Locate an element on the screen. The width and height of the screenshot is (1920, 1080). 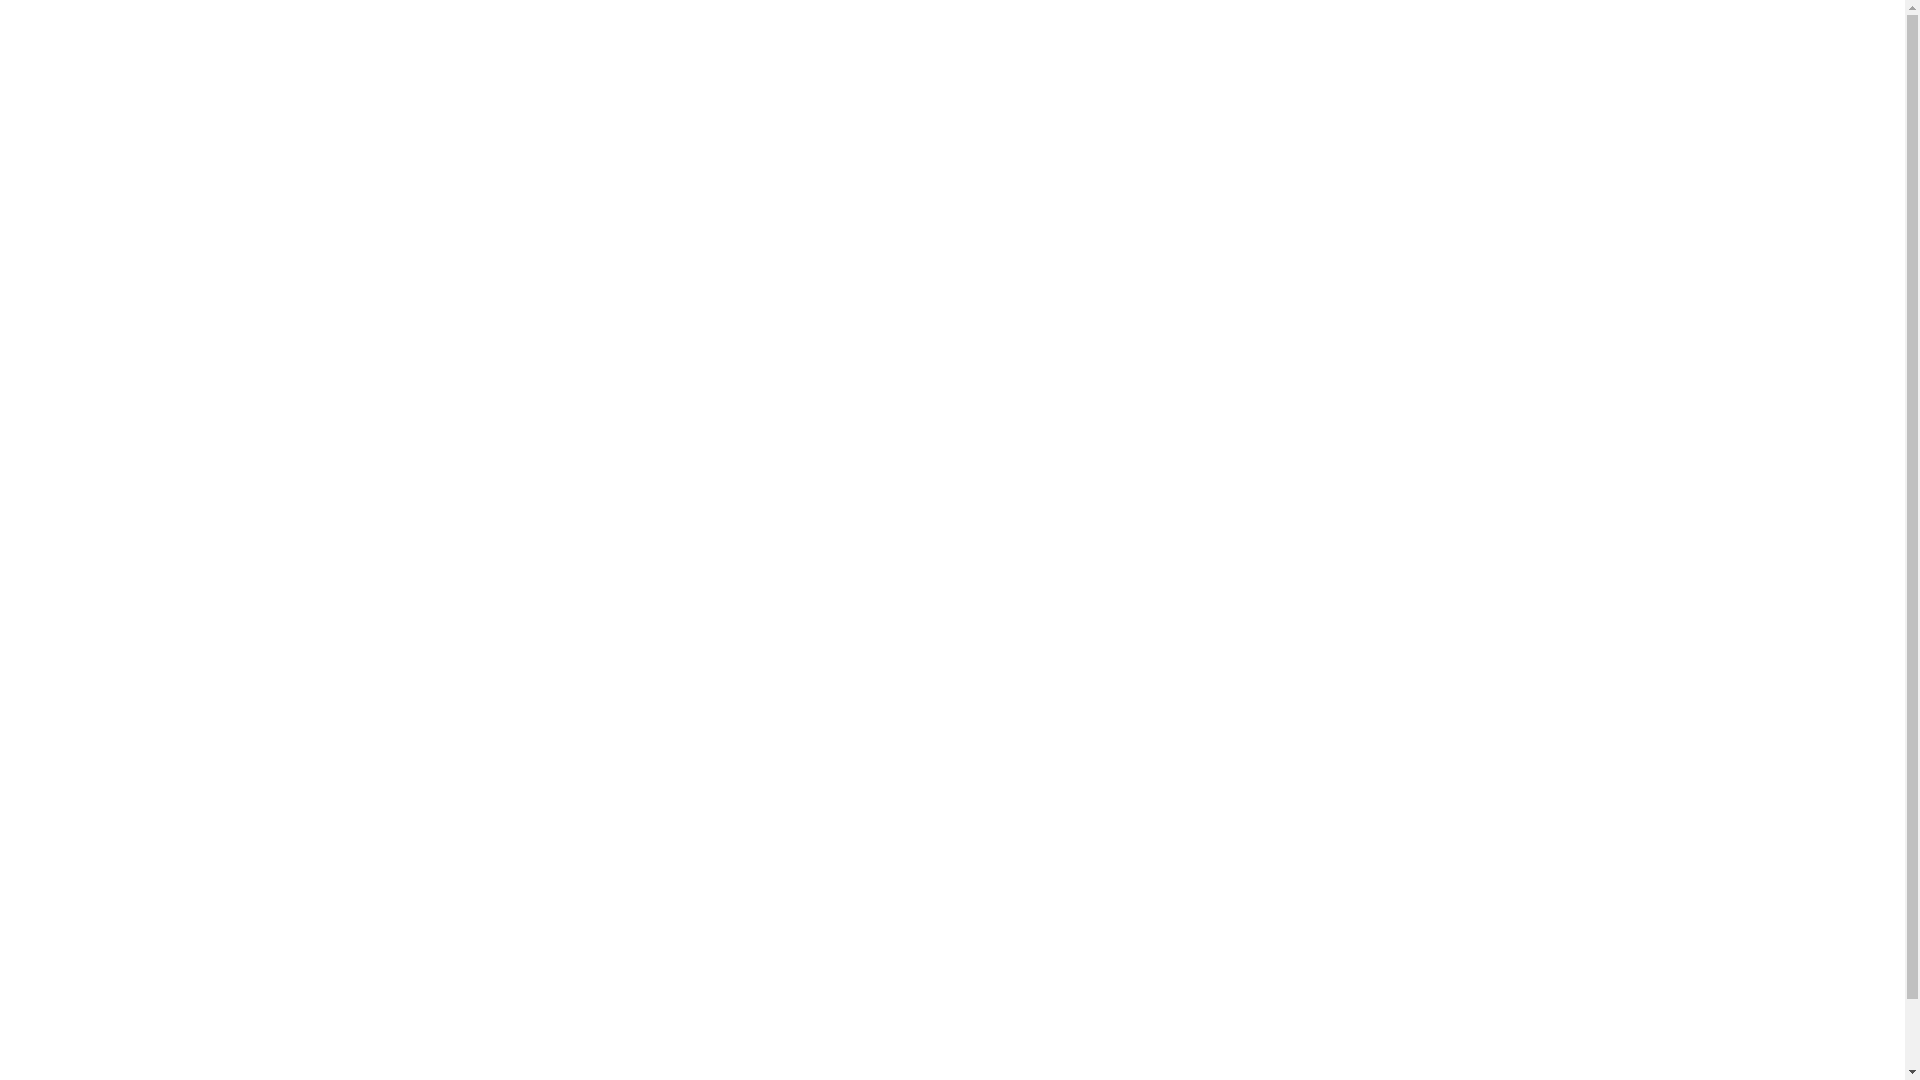
About Us is located at coordinates (1046, 30).